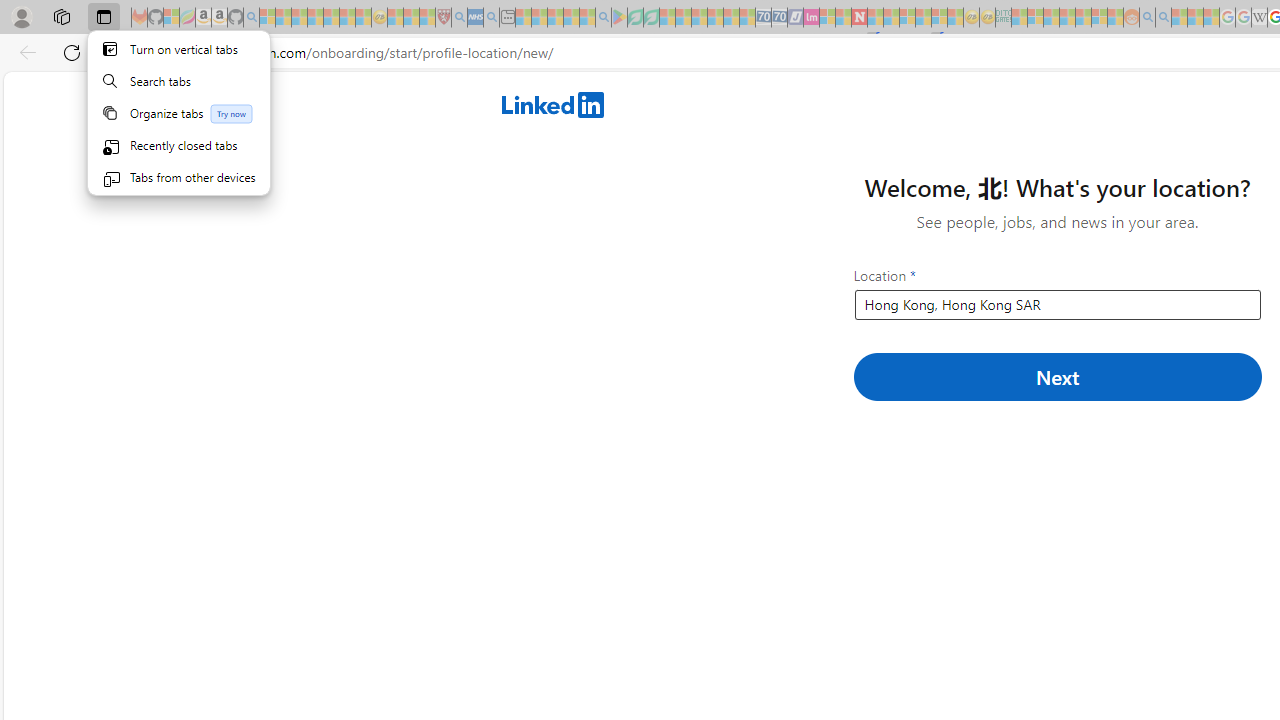 Image resolution: width=1280 pixels, height=720 pixels. Describe the element at coordinates (603, 18) in the screenshot. I see `google - Search - Sleeping` at that location.